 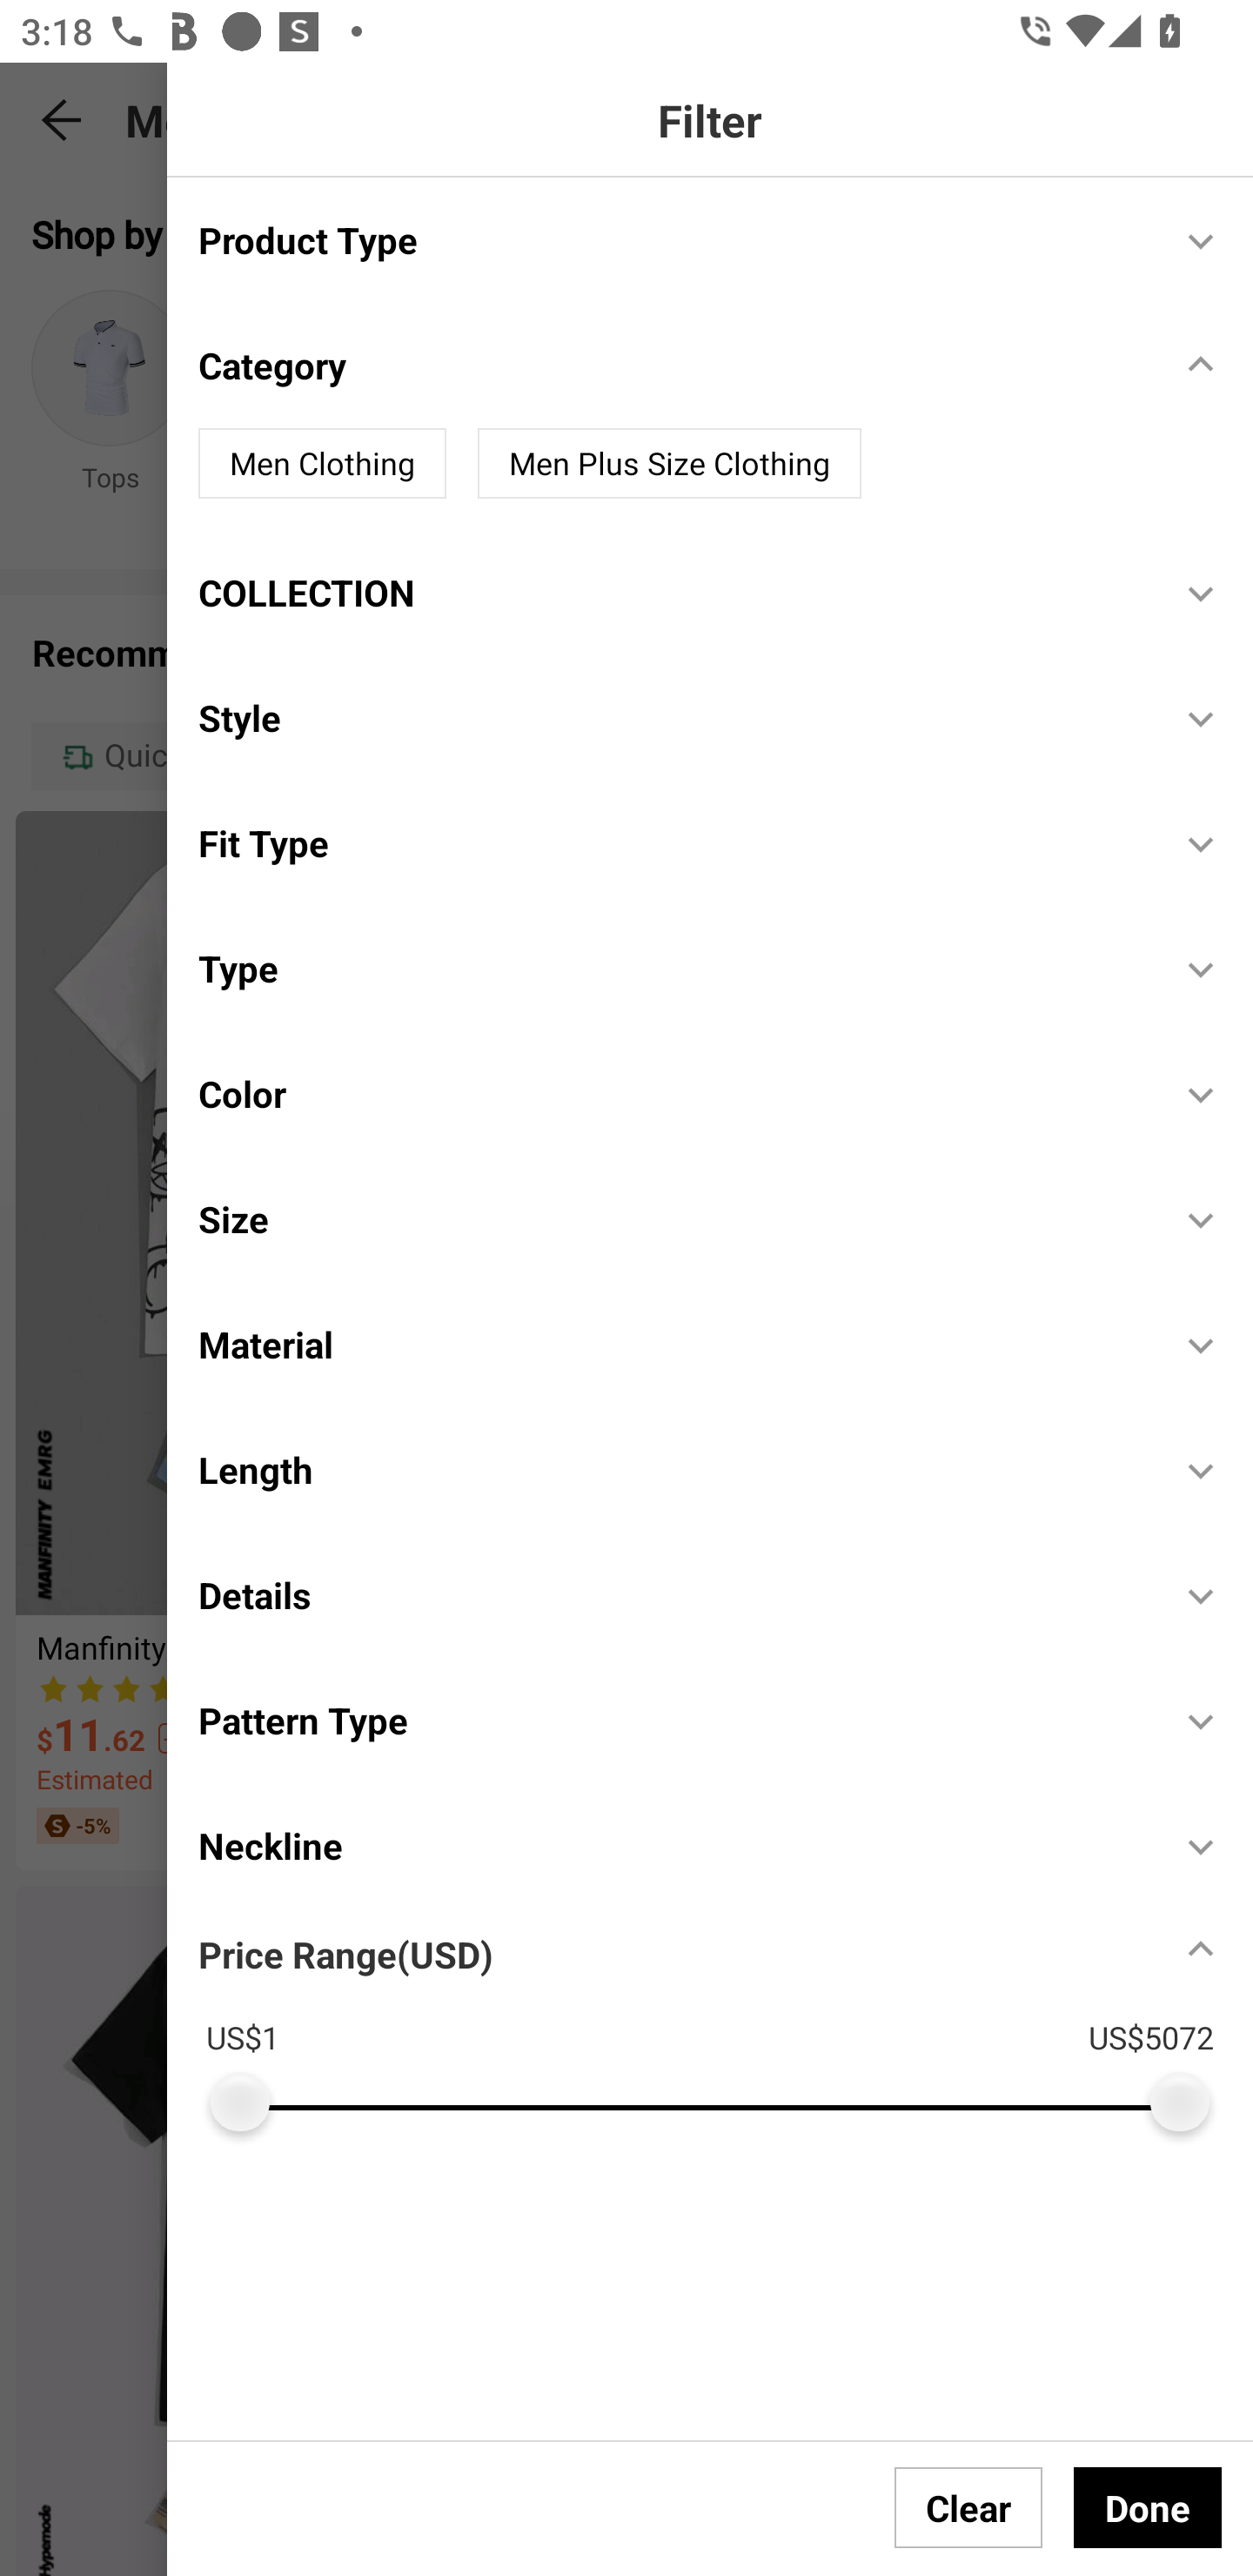 I want to click on Clear, so click(x=968, y=2507).